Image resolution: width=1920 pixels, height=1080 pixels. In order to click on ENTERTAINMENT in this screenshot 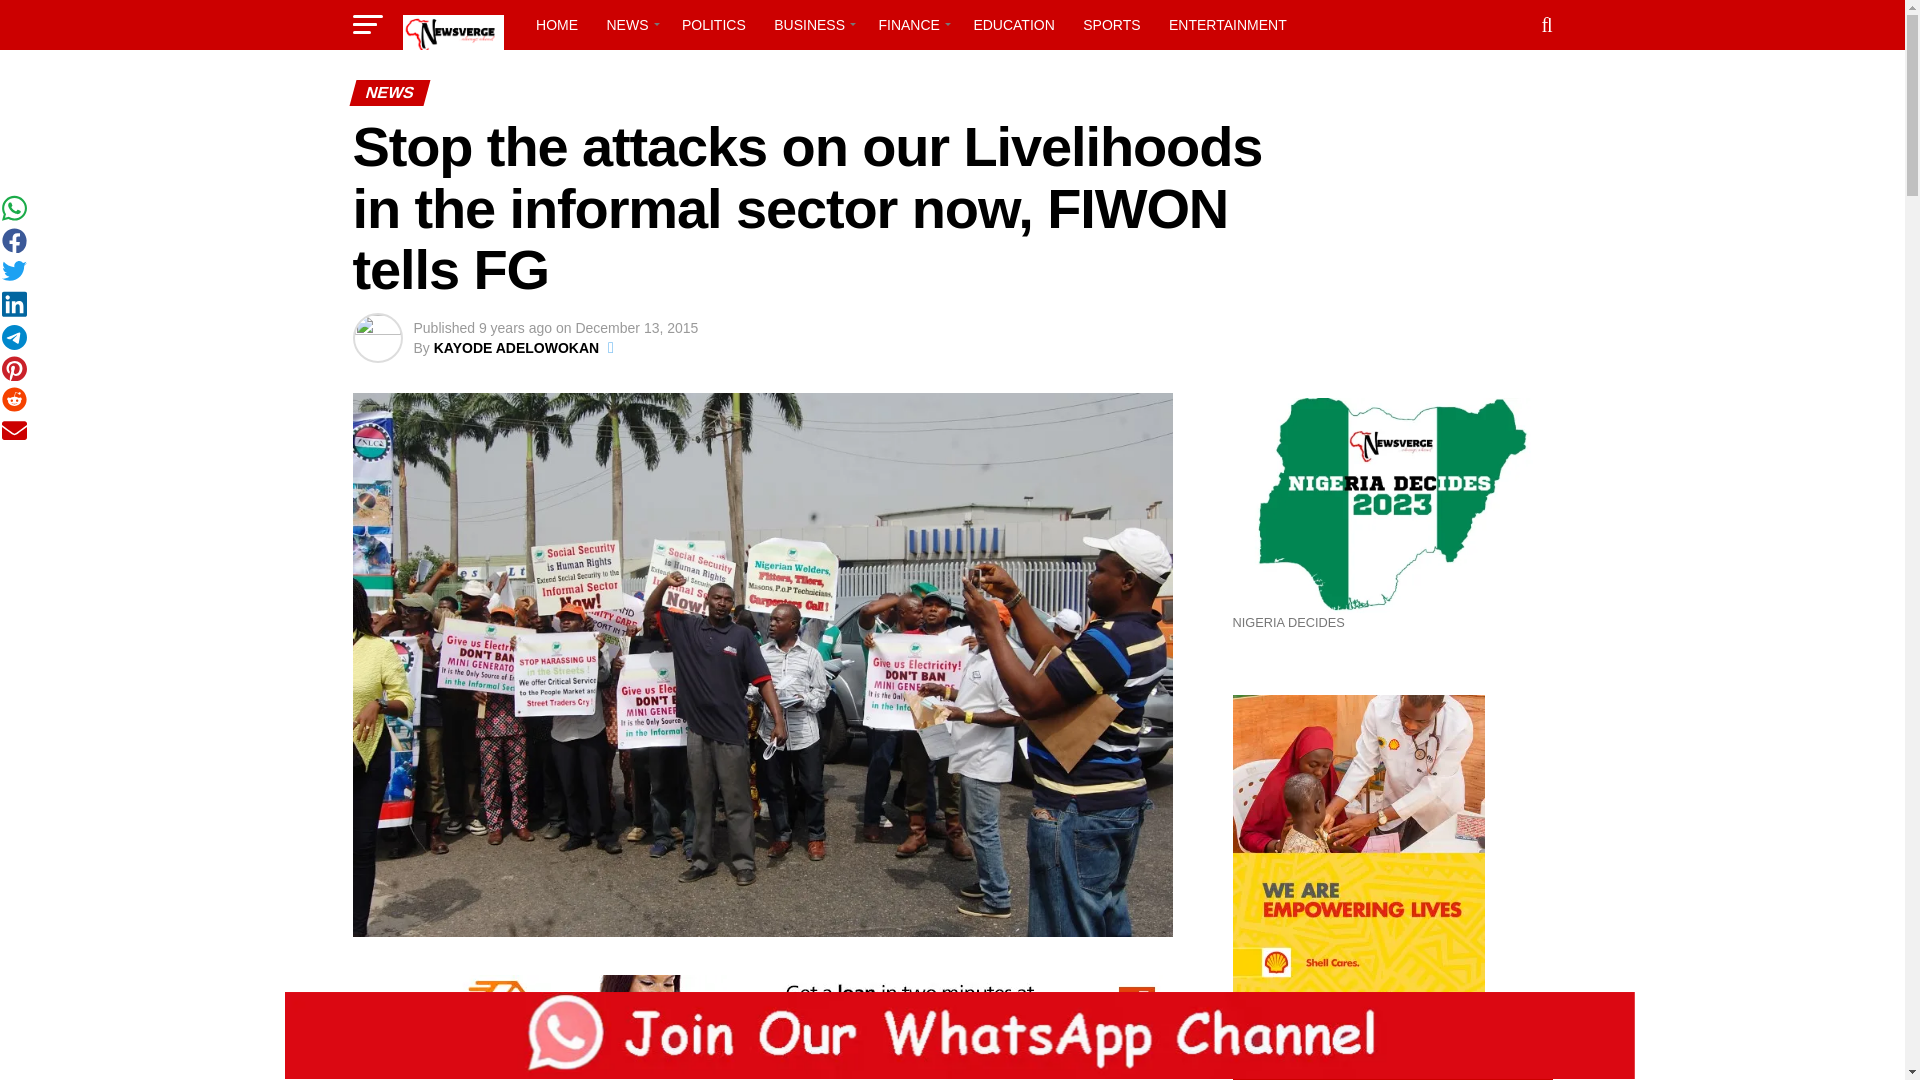, I will do `click(1228, 24)`.